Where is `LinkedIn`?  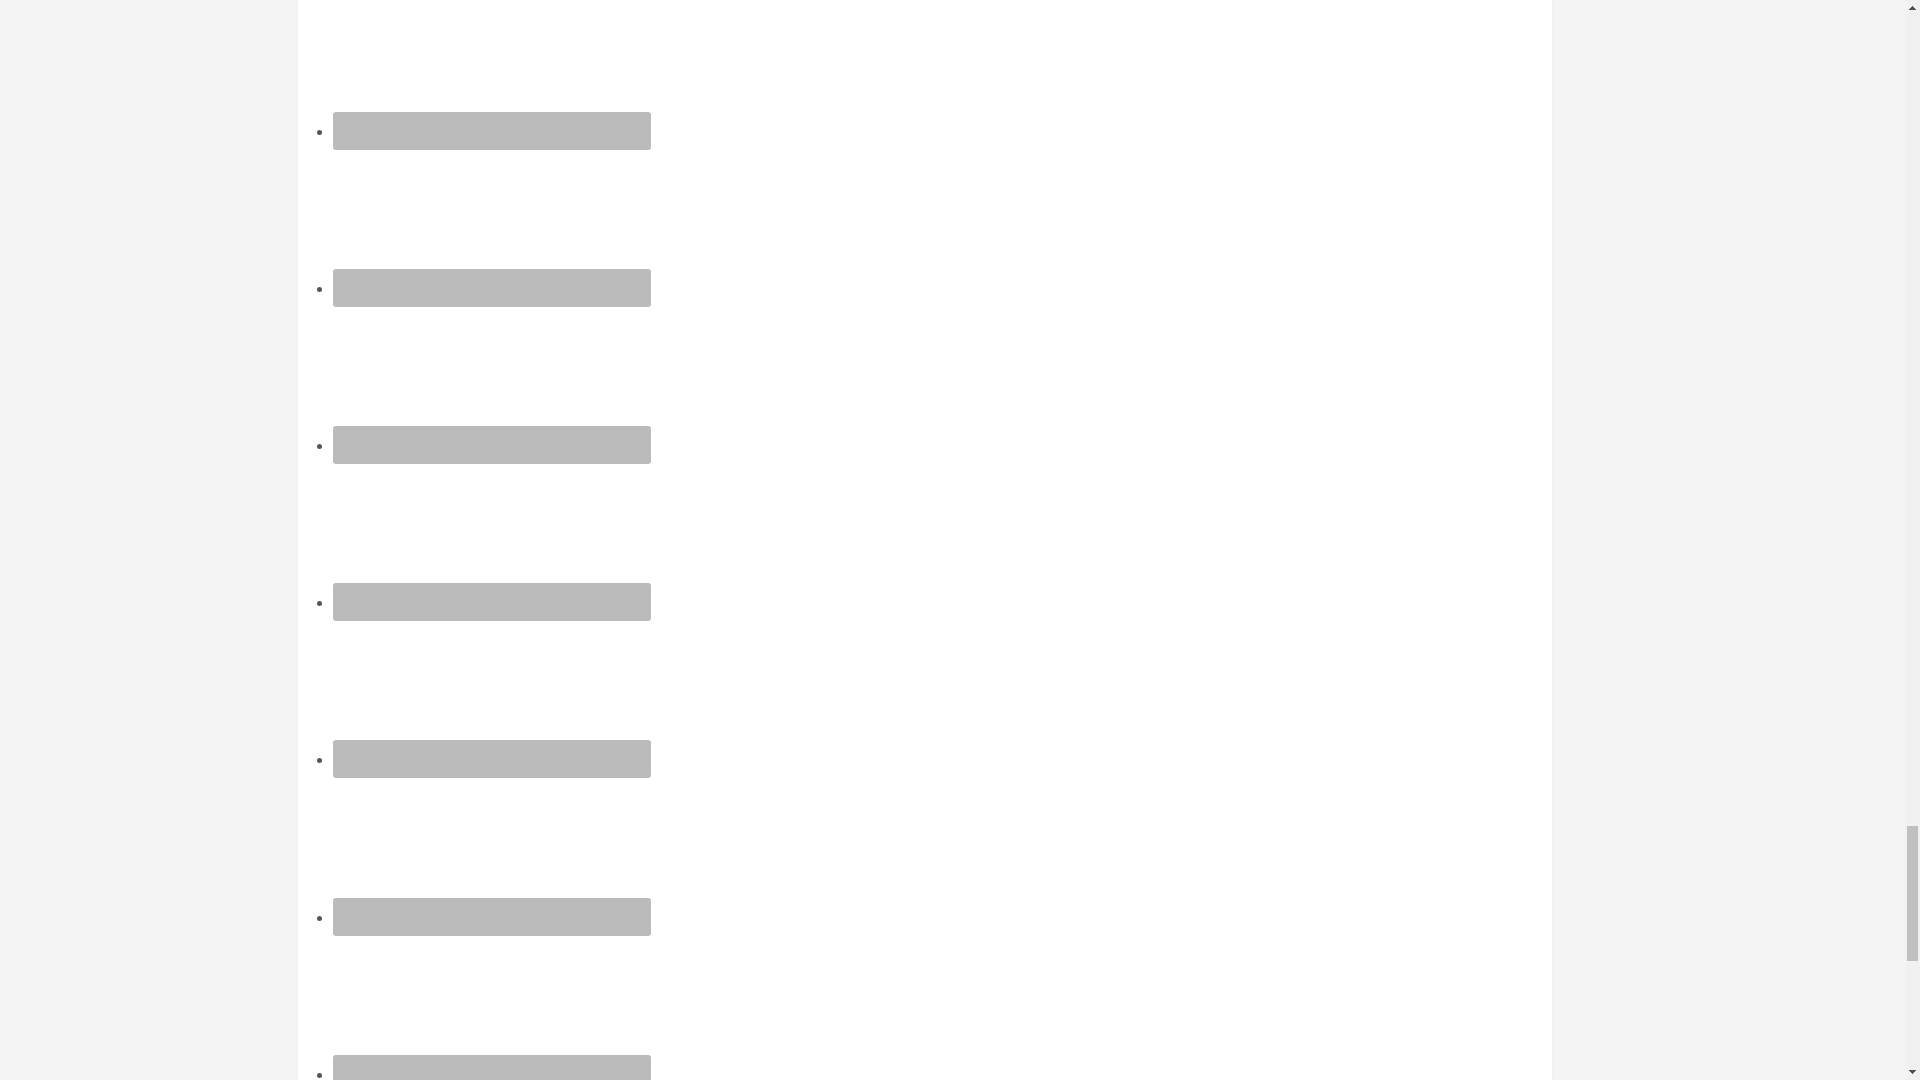
LinkedIn is located at coordinates (491, 376).